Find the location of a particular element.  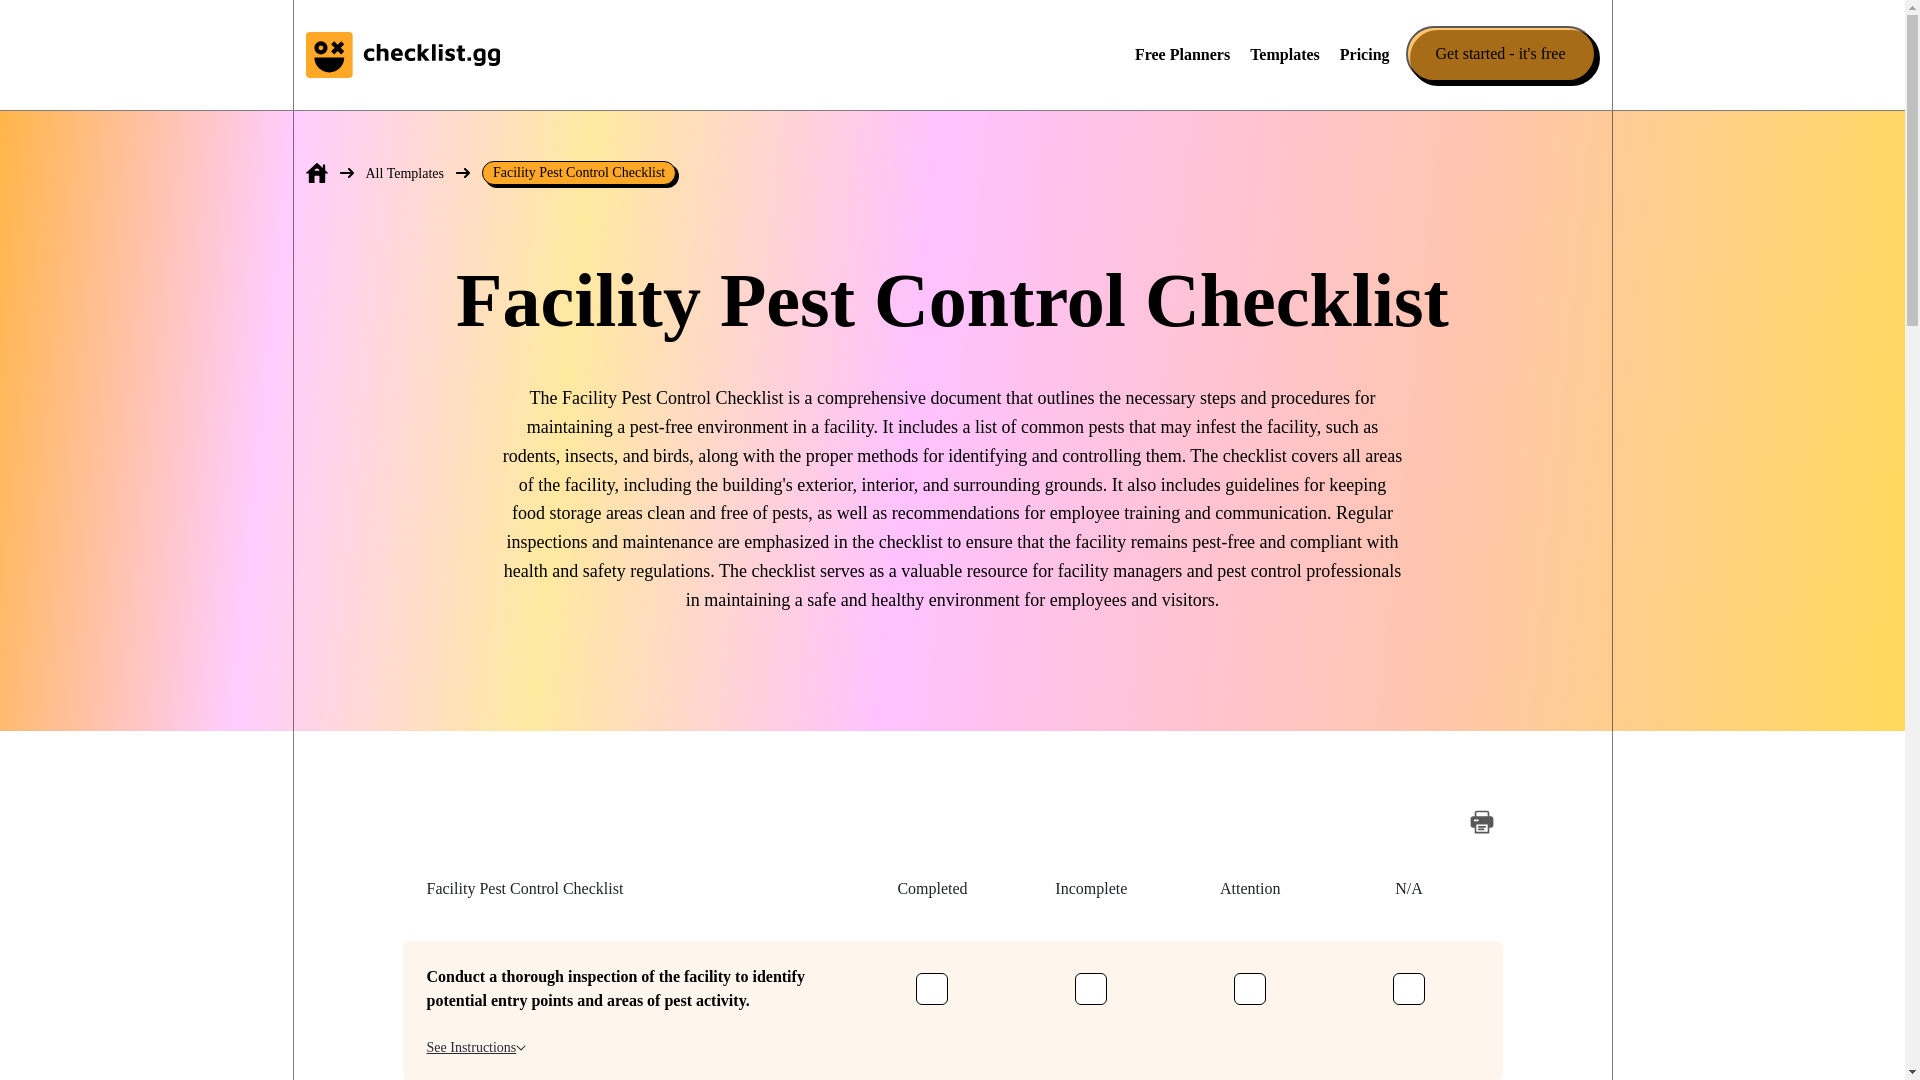

See Instructions is located at coordinates (476, 1047).